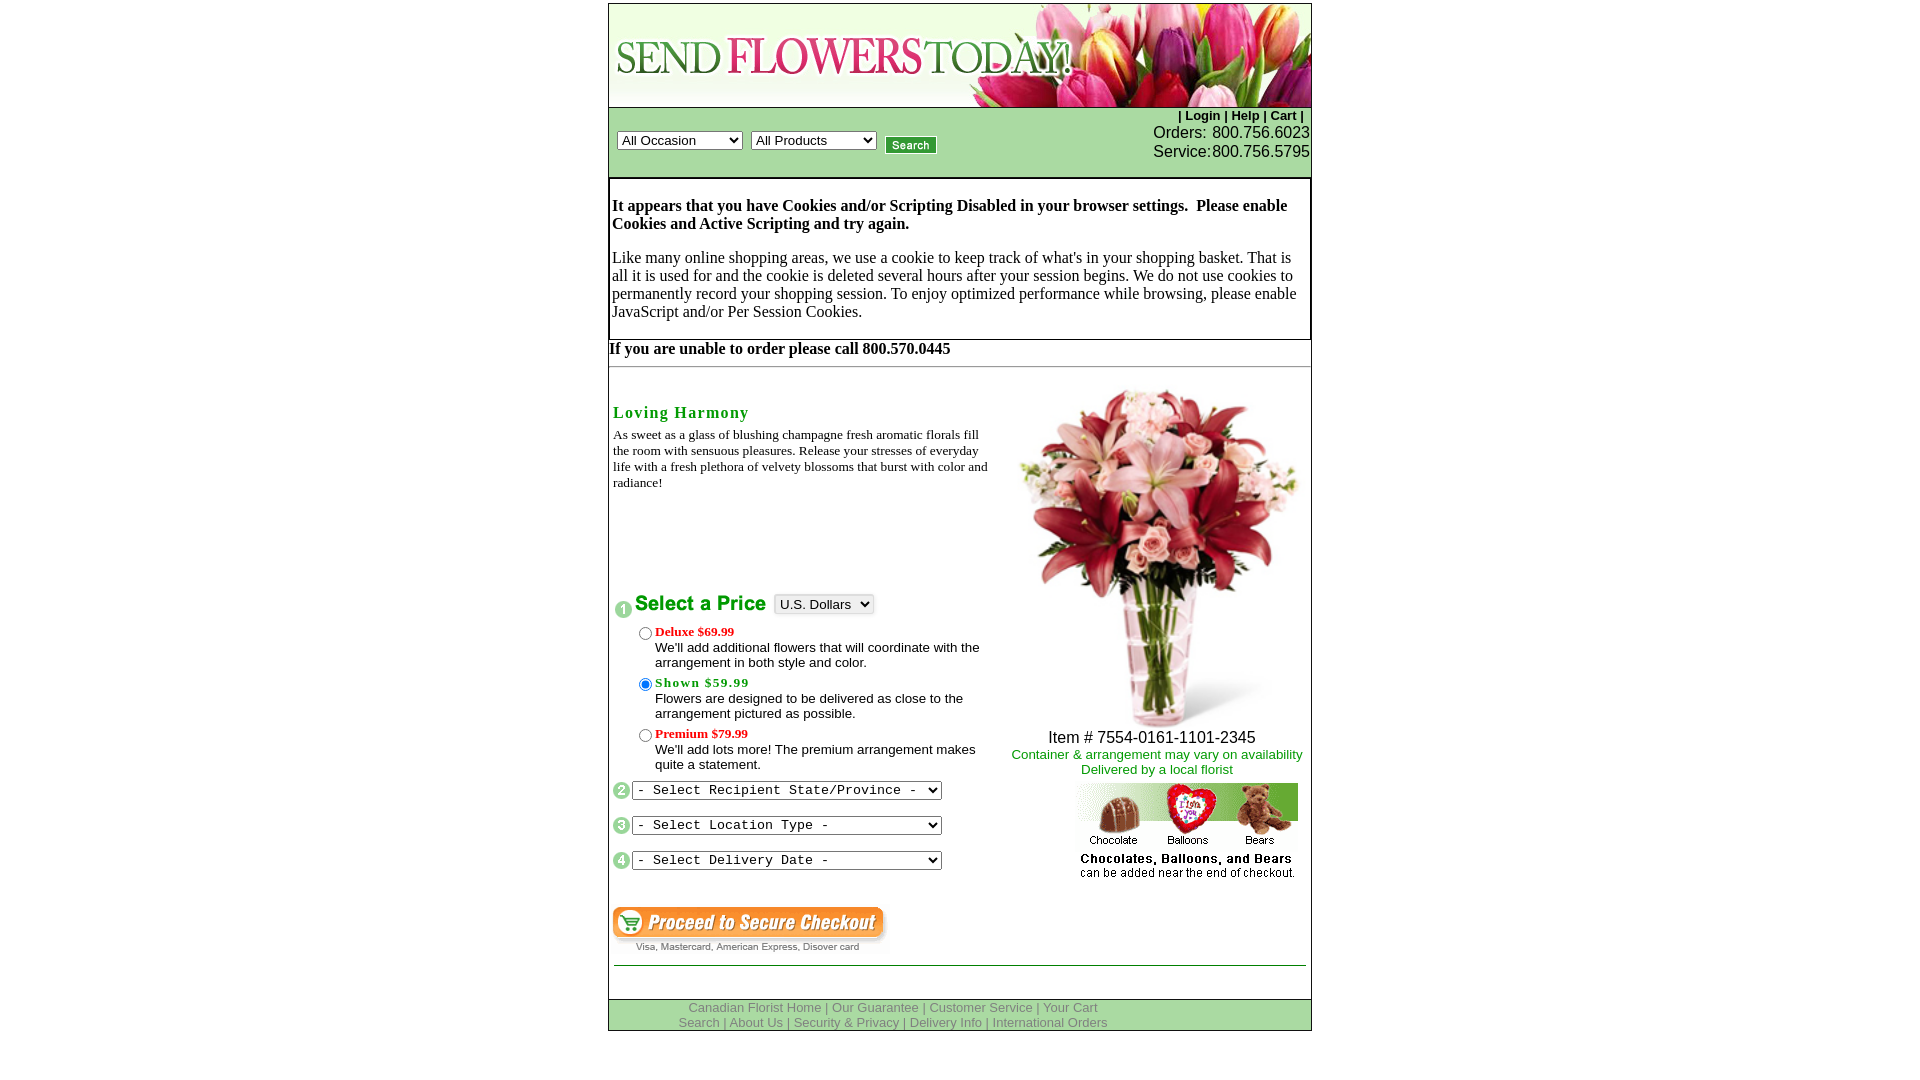  What do you see at coordinates (1050, 1022) in the screenshot?
I see `International Orders` at bounding box center [1050, 1022].